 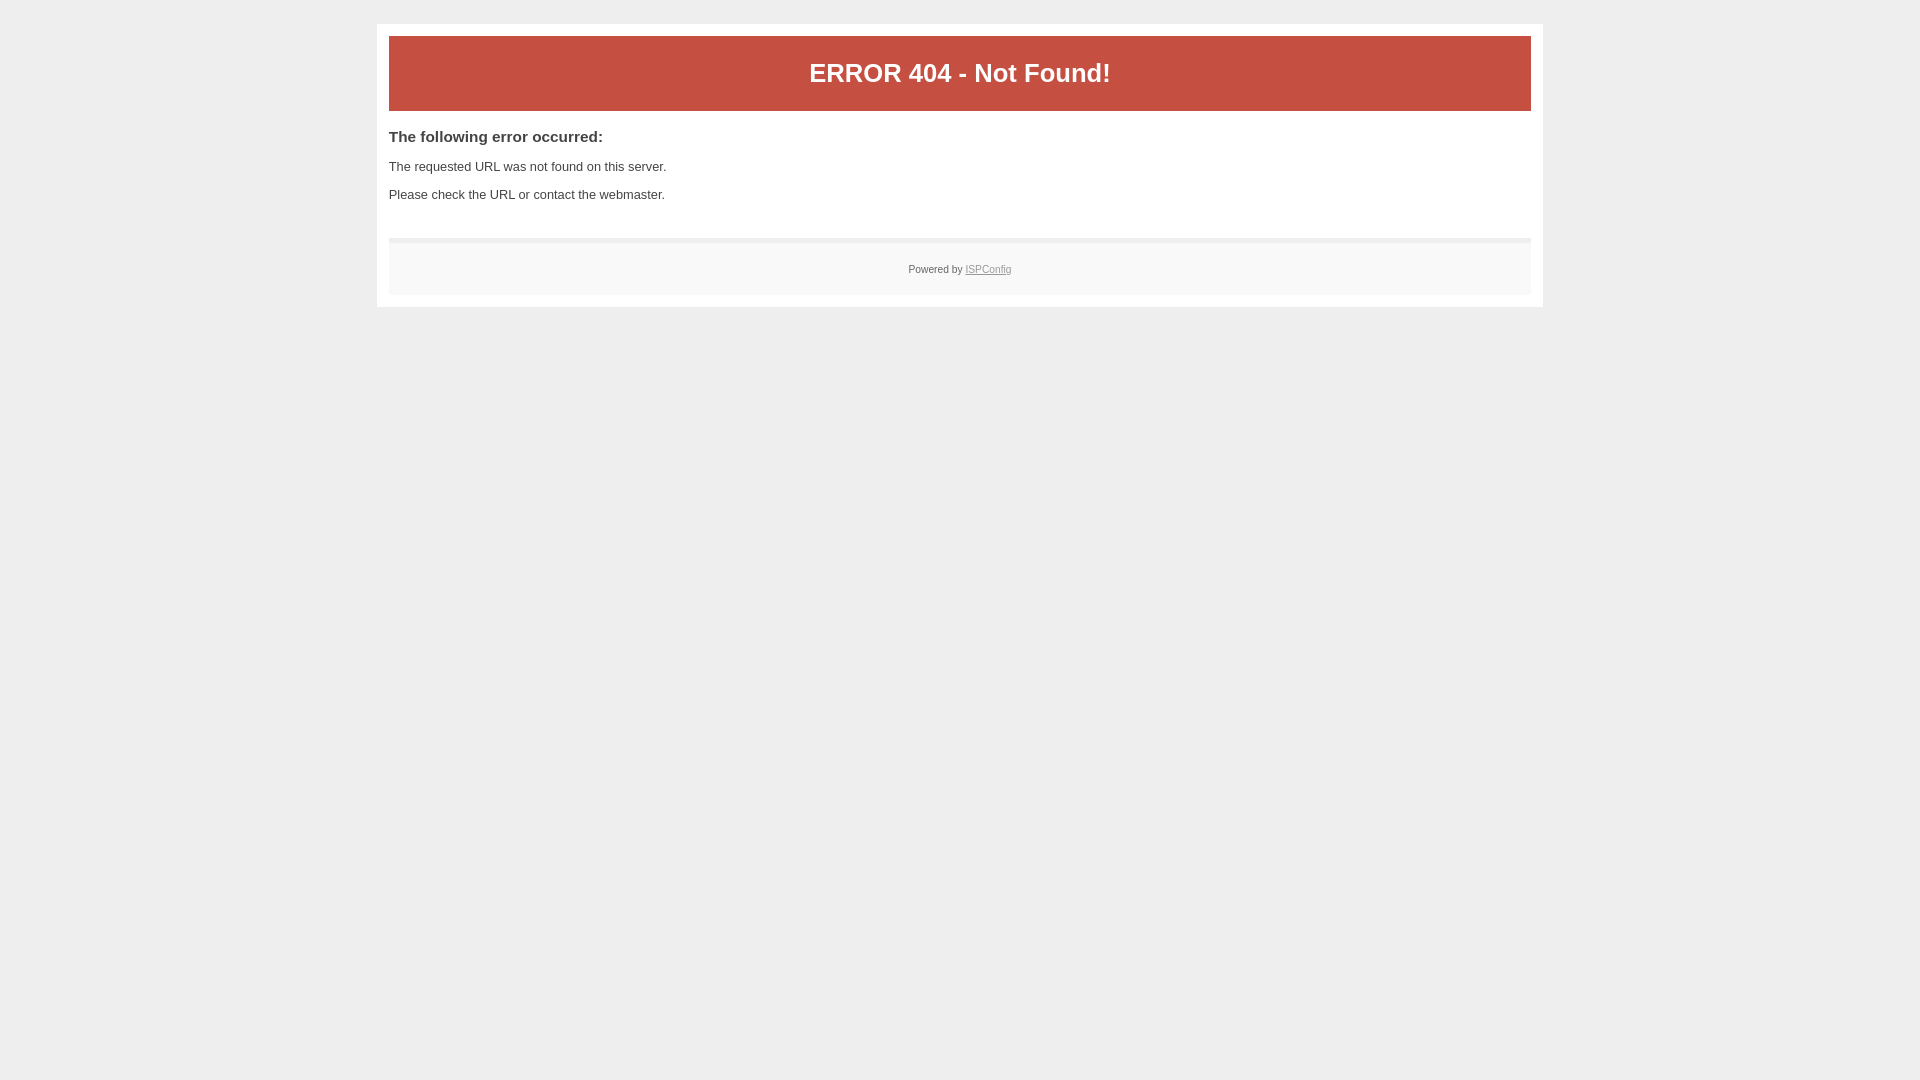 What do you see at coordinates (988, 270) in the screenshot?
I see `ISPConfig` at bounding box center [988, 270].